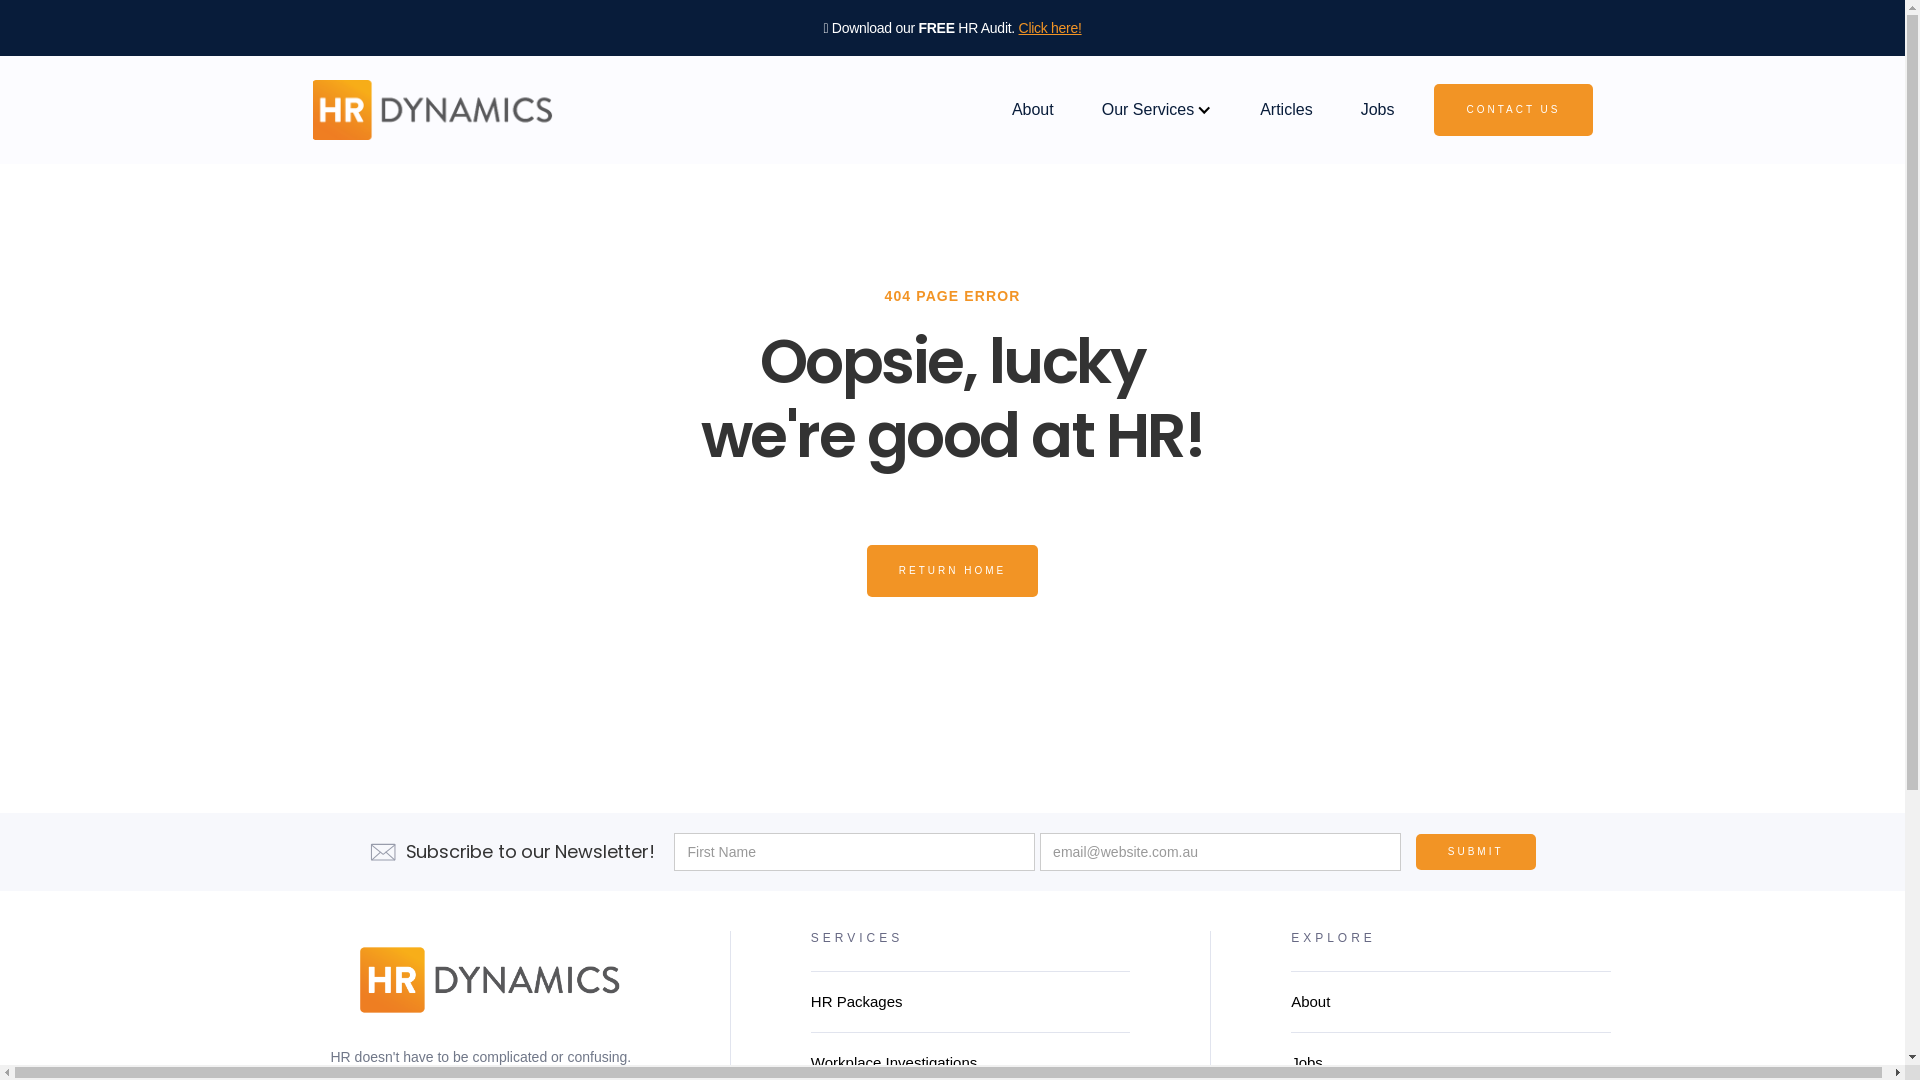  I want to click on About, so click(1450, 1002).